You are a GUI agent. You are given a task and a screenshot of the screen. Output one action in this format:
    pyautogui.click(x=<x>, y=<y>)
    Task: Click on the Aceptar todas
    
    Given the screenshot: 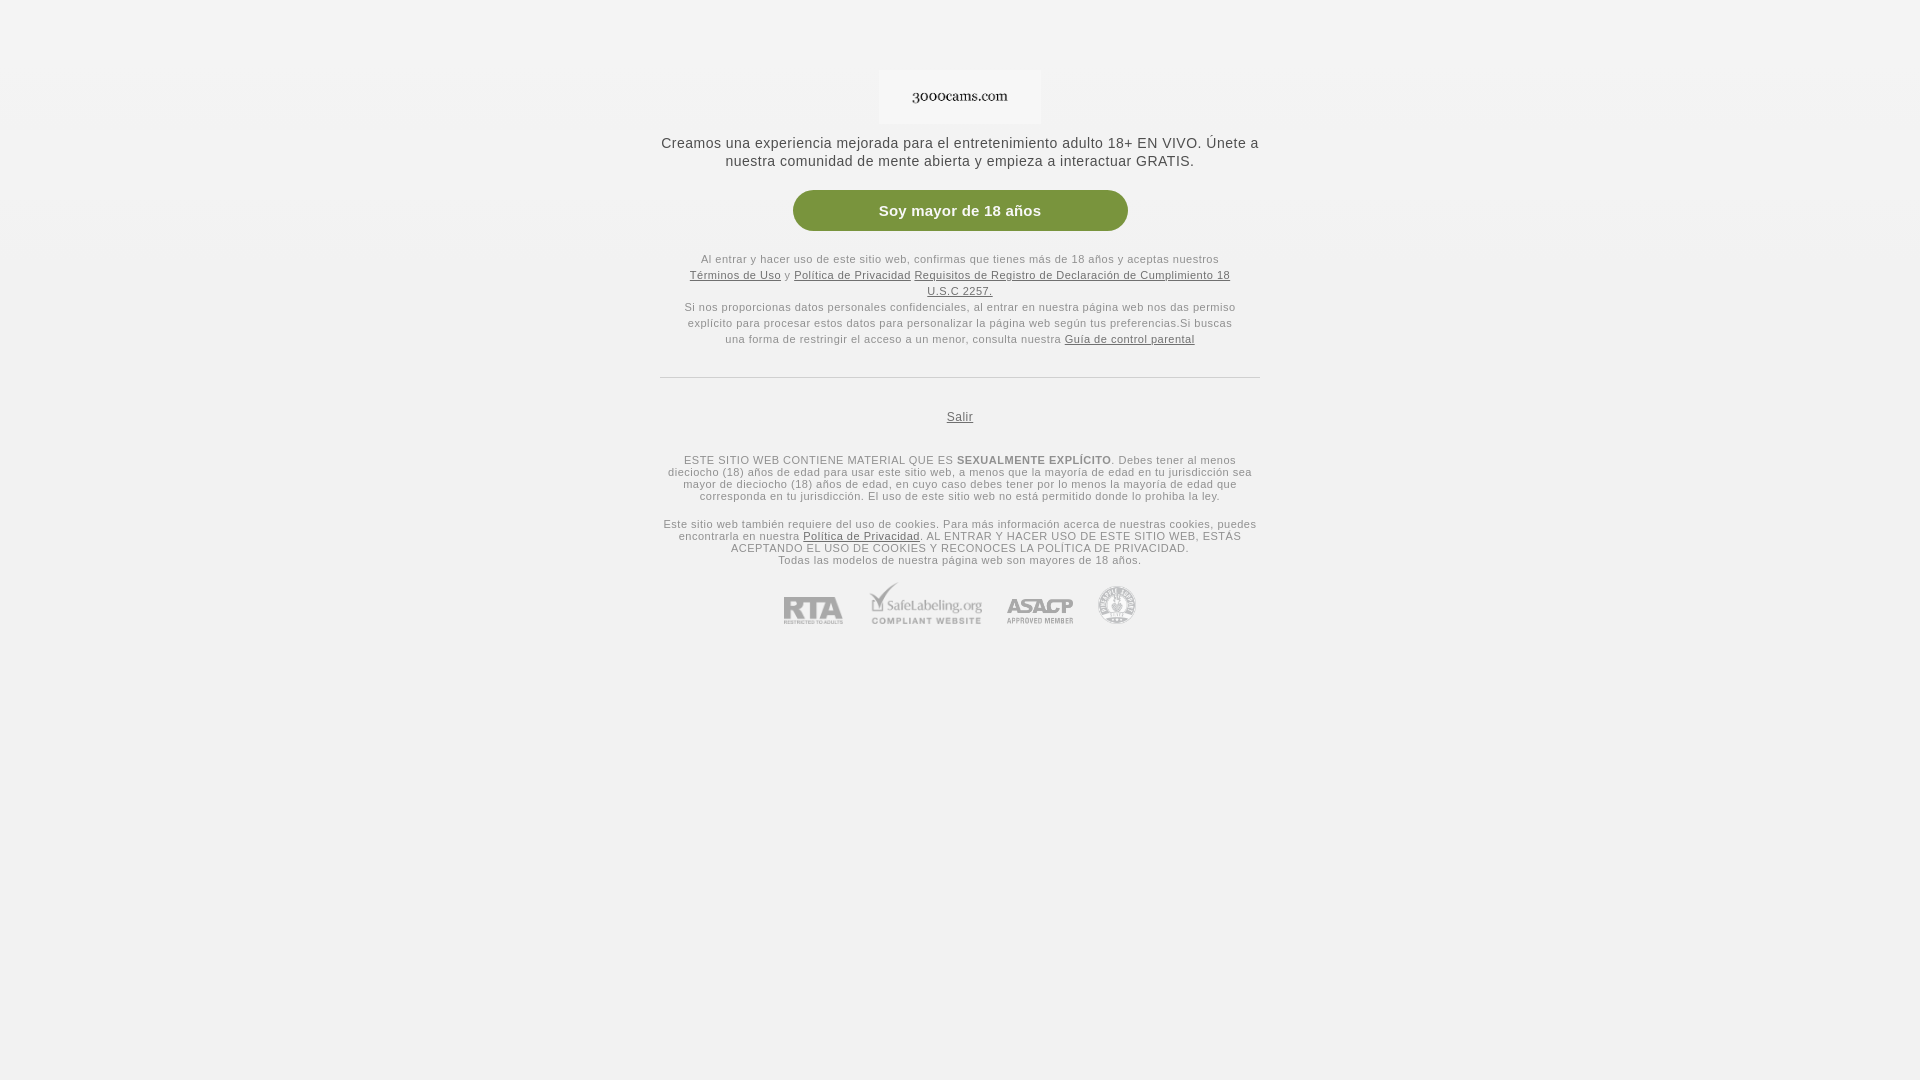 What is the action you would take?
    pyautogui.click(x=1420, y=1026)
    